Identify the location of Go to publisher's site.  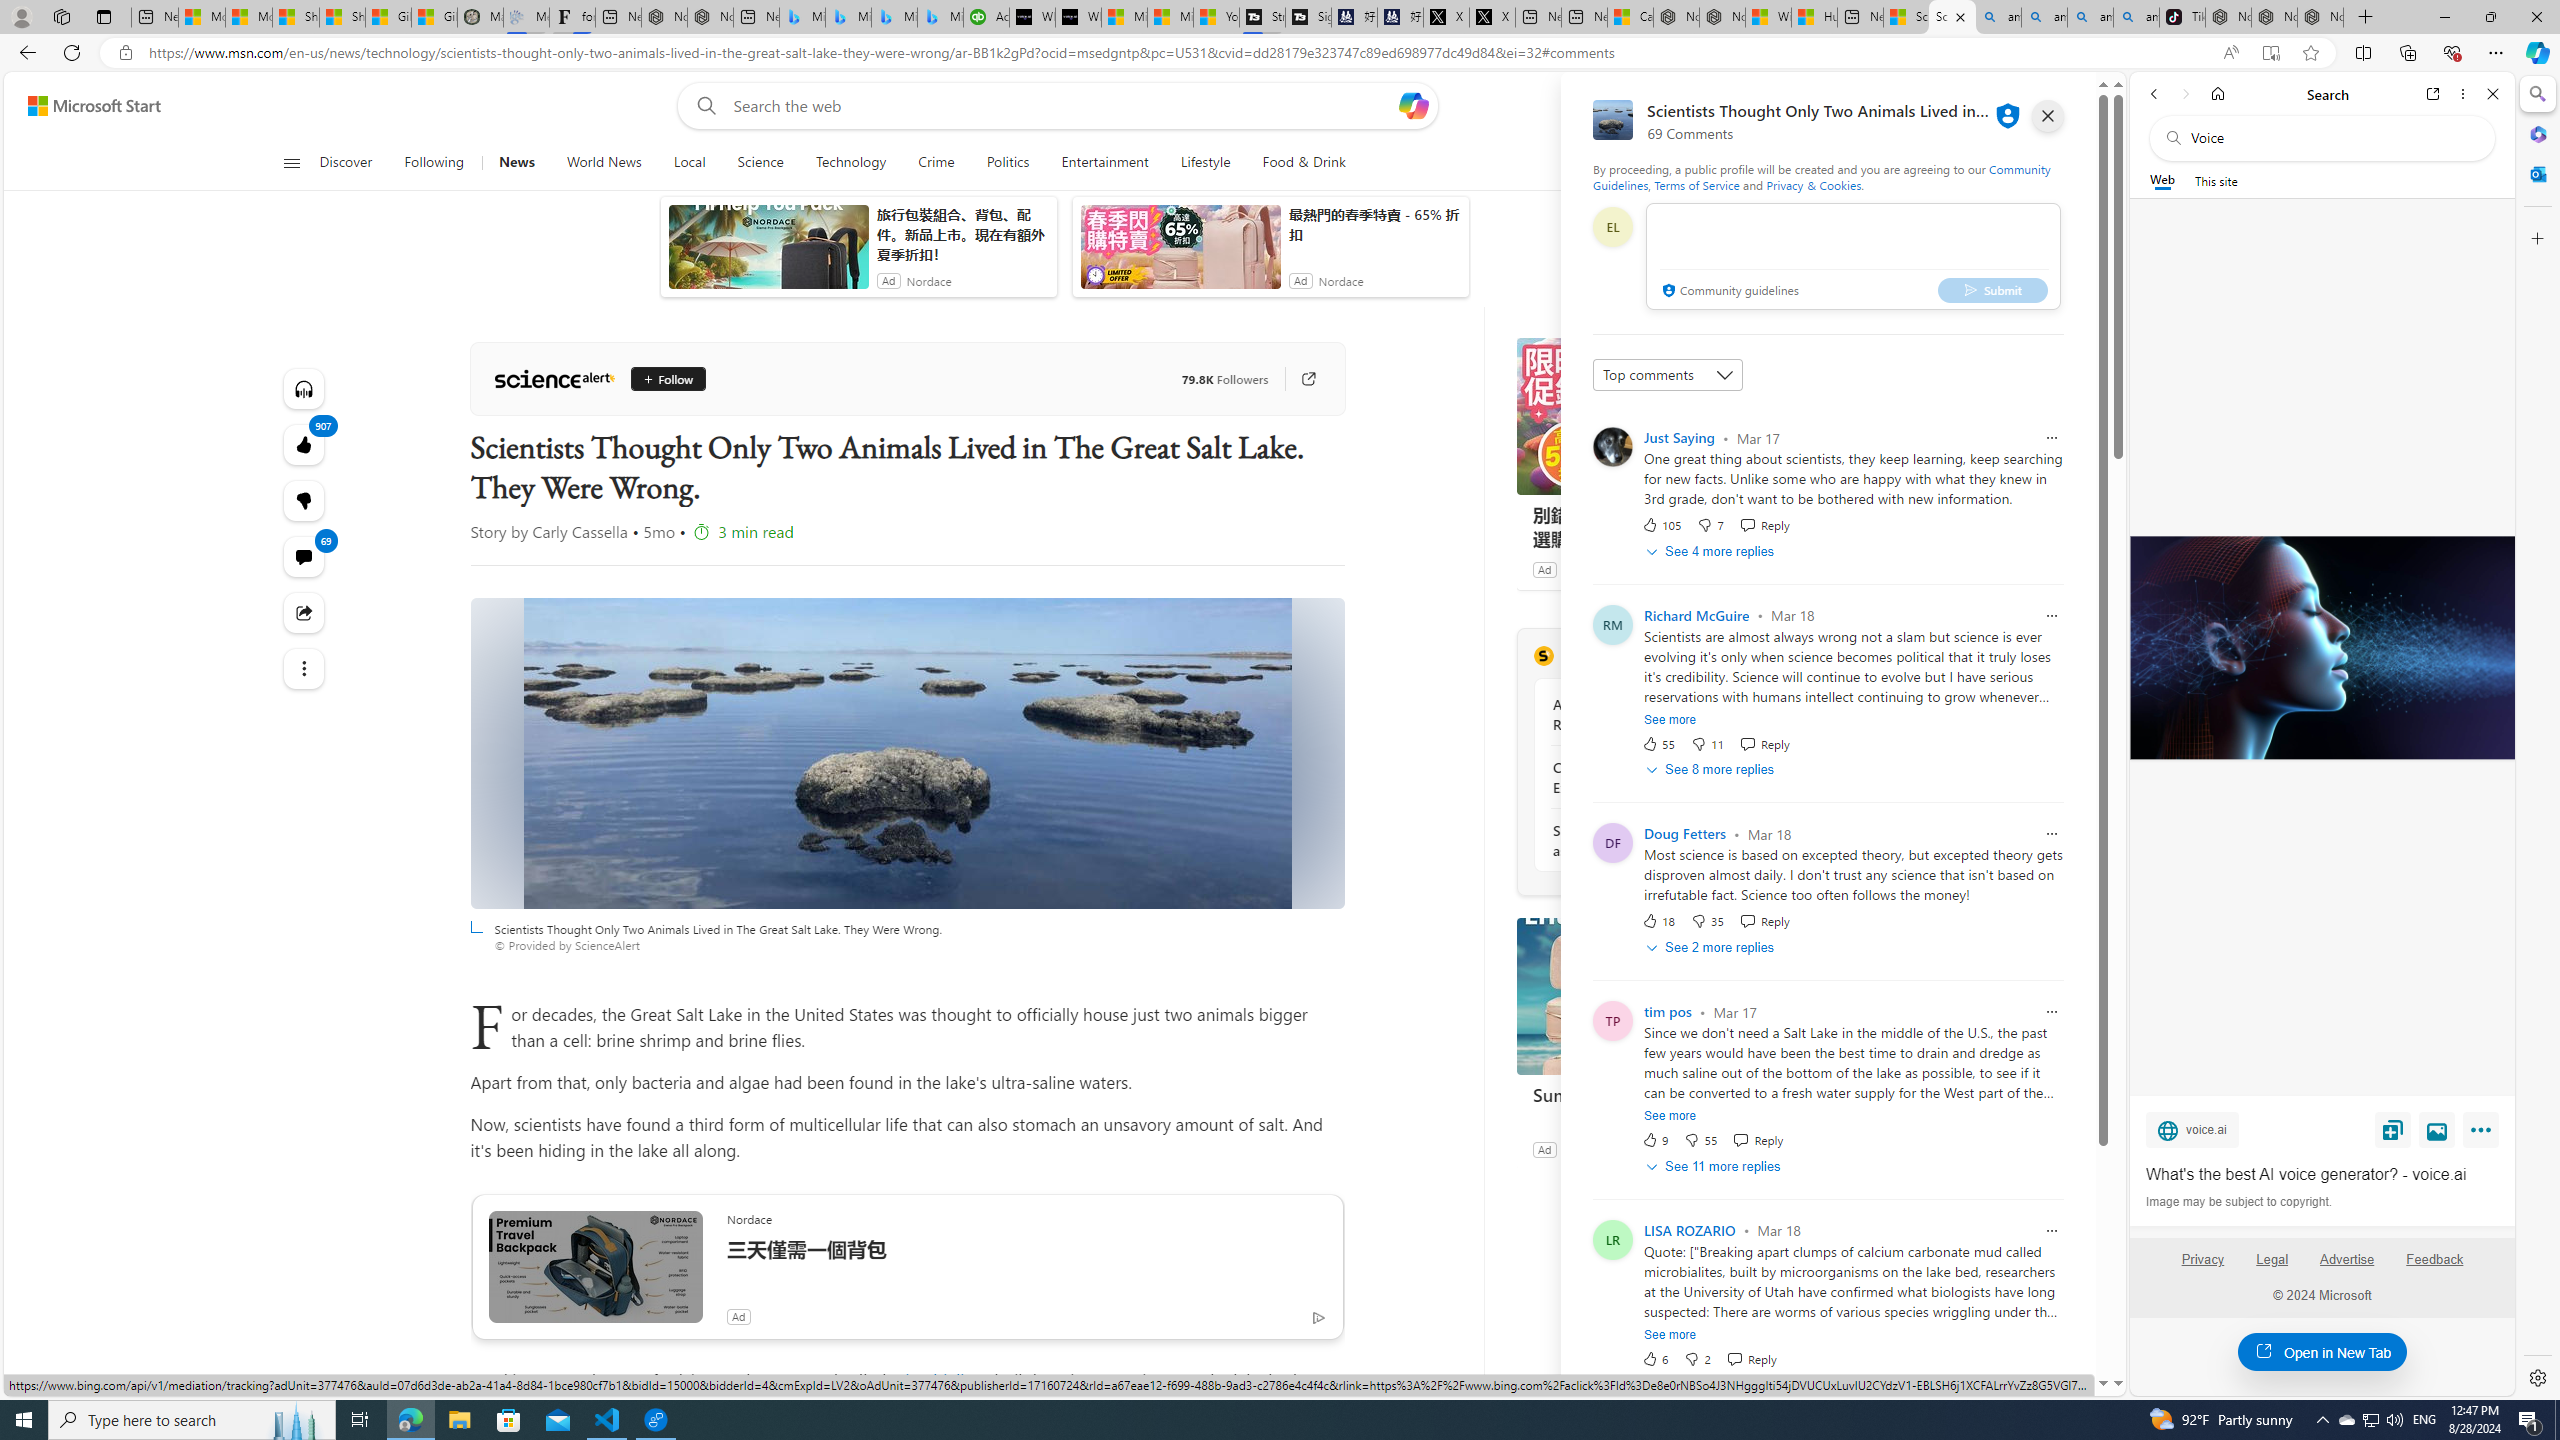
(1298, 379).